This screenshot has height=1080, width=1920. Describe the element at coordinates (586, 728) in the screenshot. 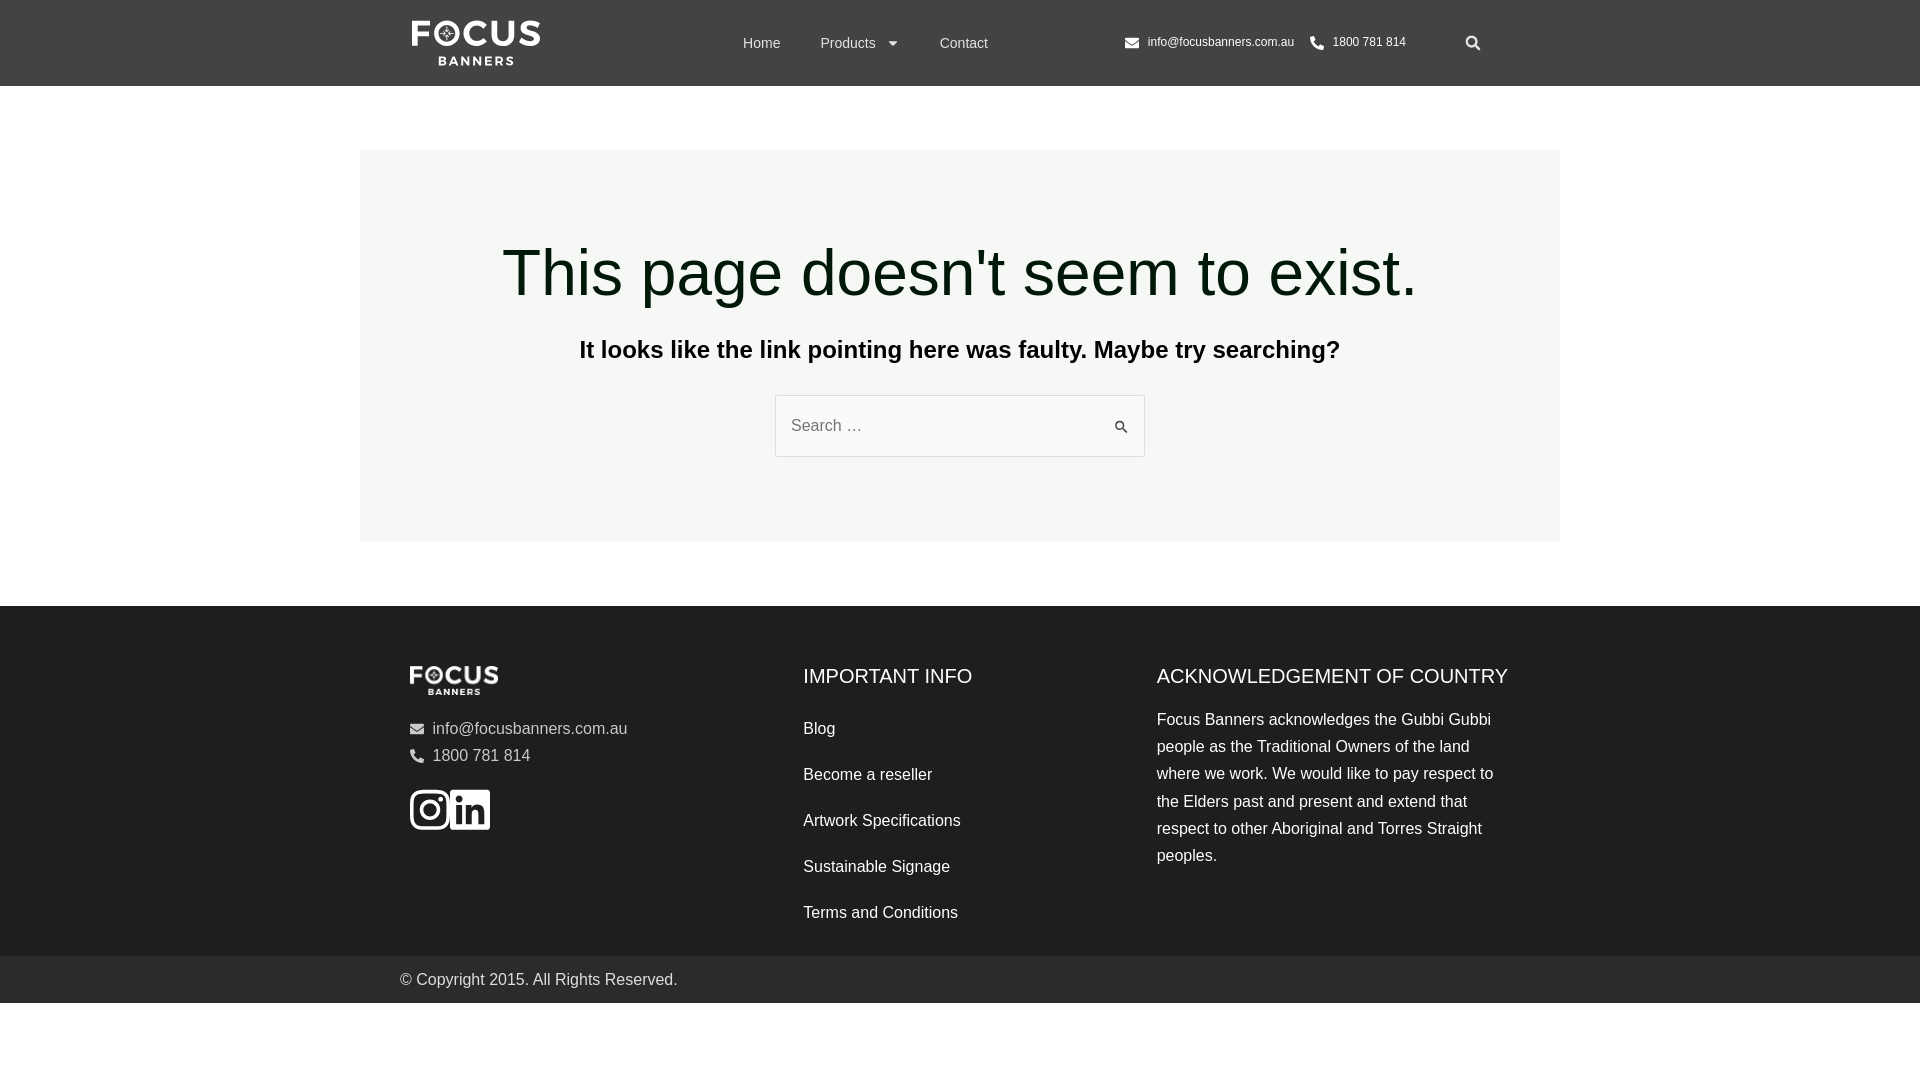

I see `info@focusbanners.com.au` at that location.